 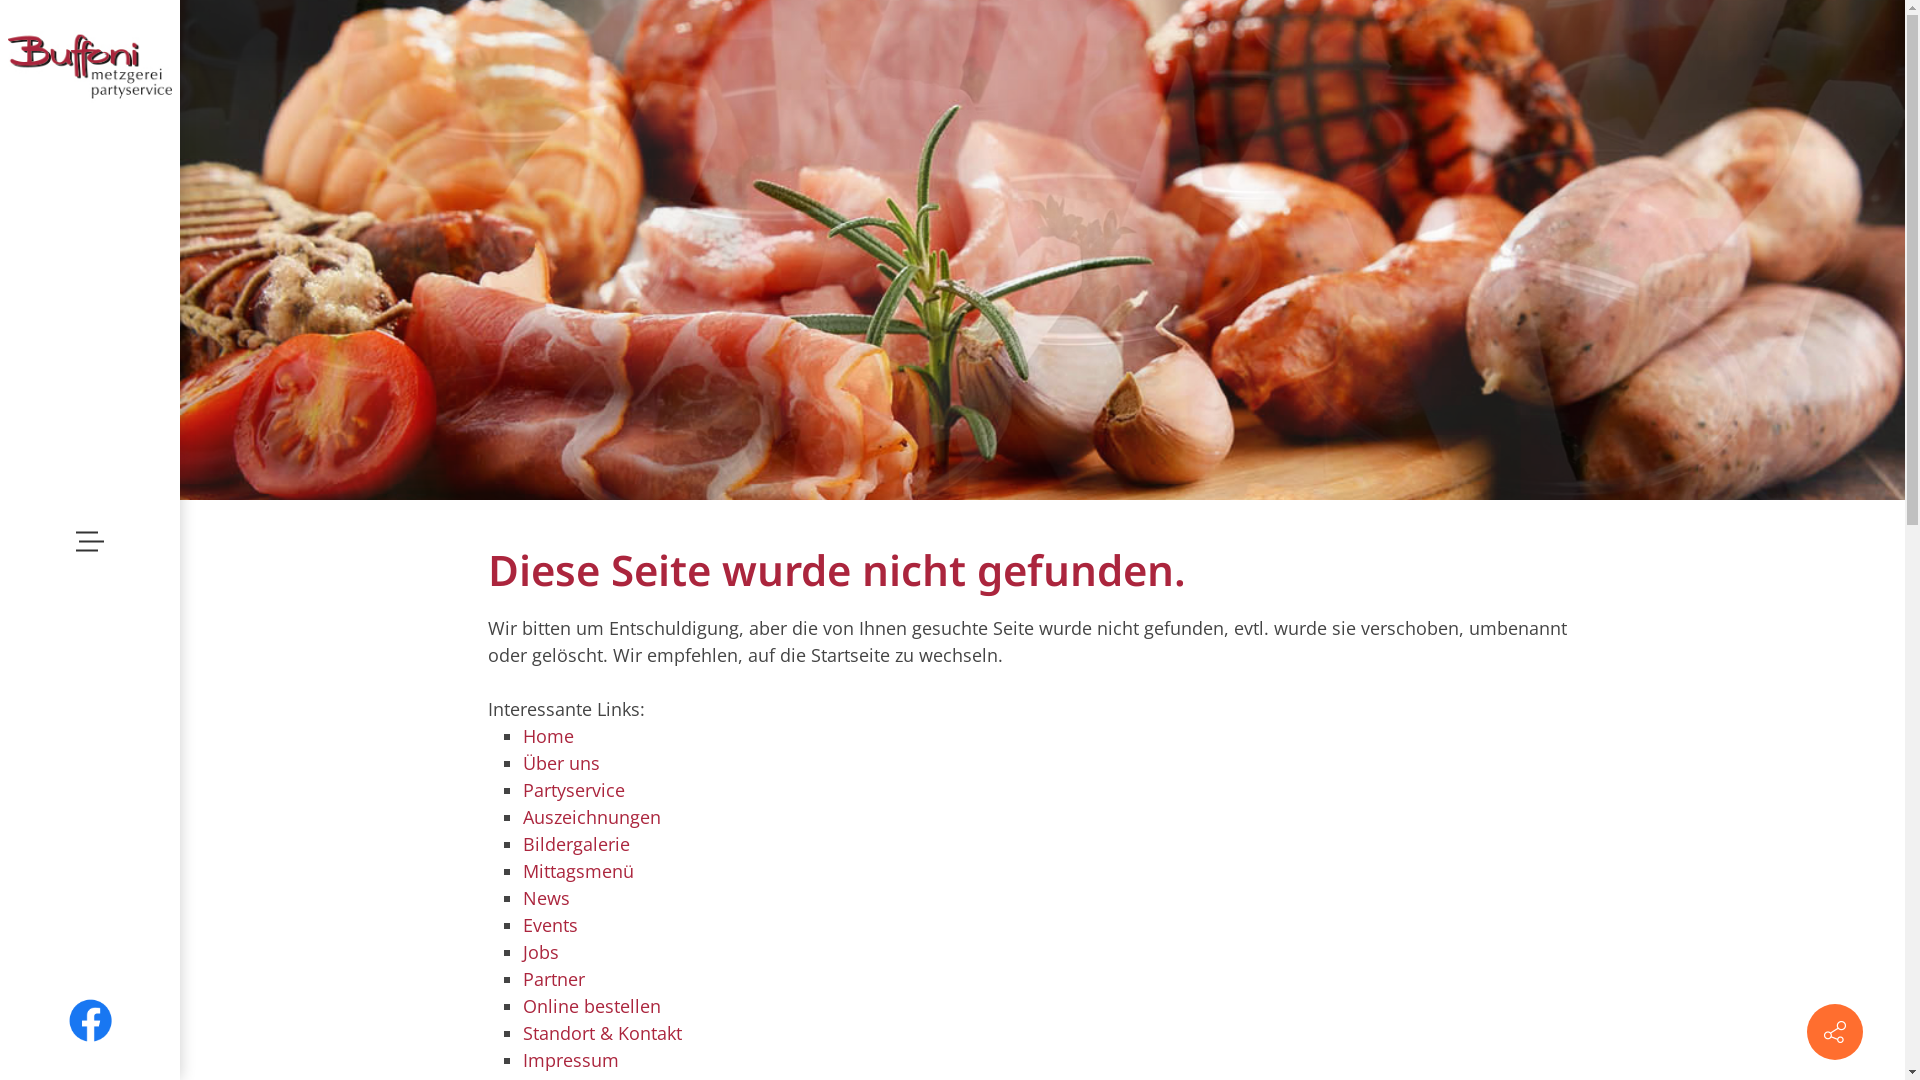 What do you see at coordinates (570, 1060) in the screenshot?
I see `Impressum` at bounding box center [570, 1060].